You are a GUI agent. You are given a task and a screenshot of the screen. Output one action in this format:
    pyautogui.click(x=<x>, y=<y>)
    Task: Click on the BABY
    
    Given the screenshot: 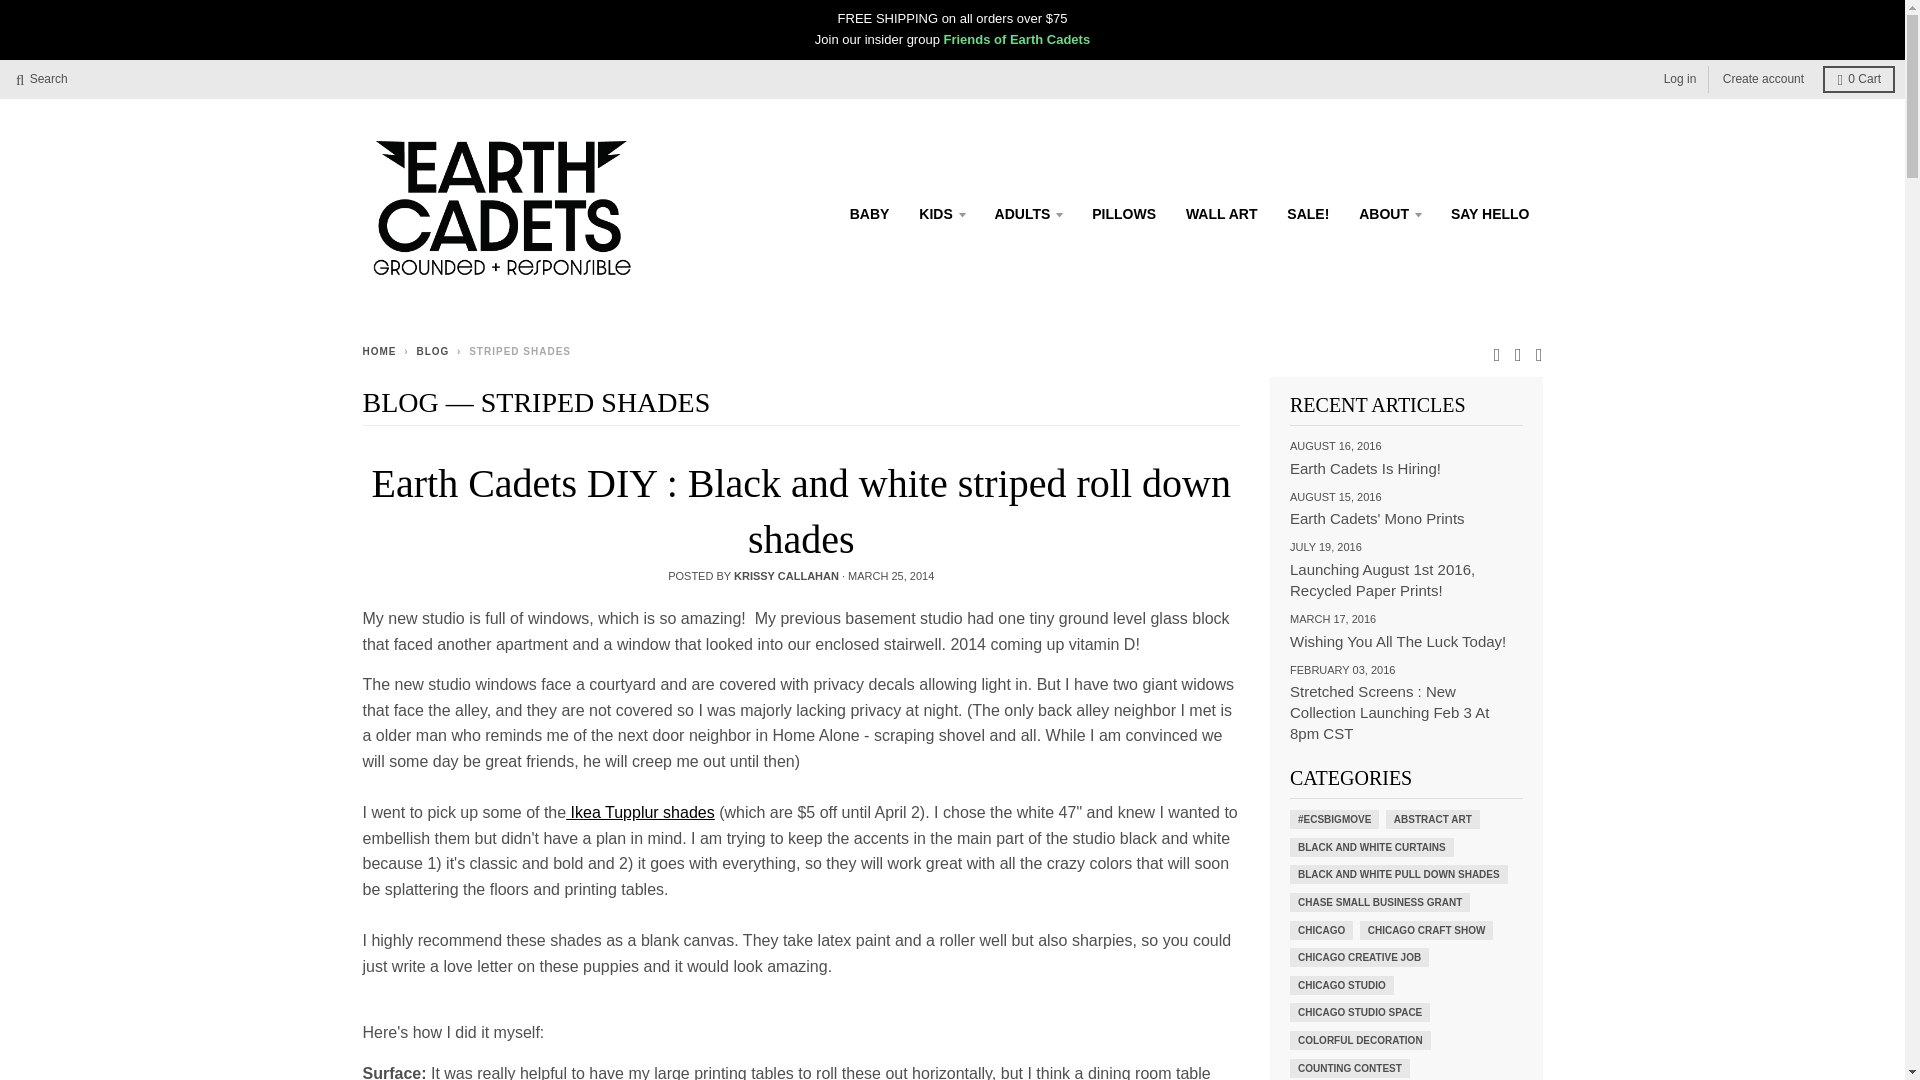 What is the action you would take?
    pyautogui.click(x=870, y=214)
    